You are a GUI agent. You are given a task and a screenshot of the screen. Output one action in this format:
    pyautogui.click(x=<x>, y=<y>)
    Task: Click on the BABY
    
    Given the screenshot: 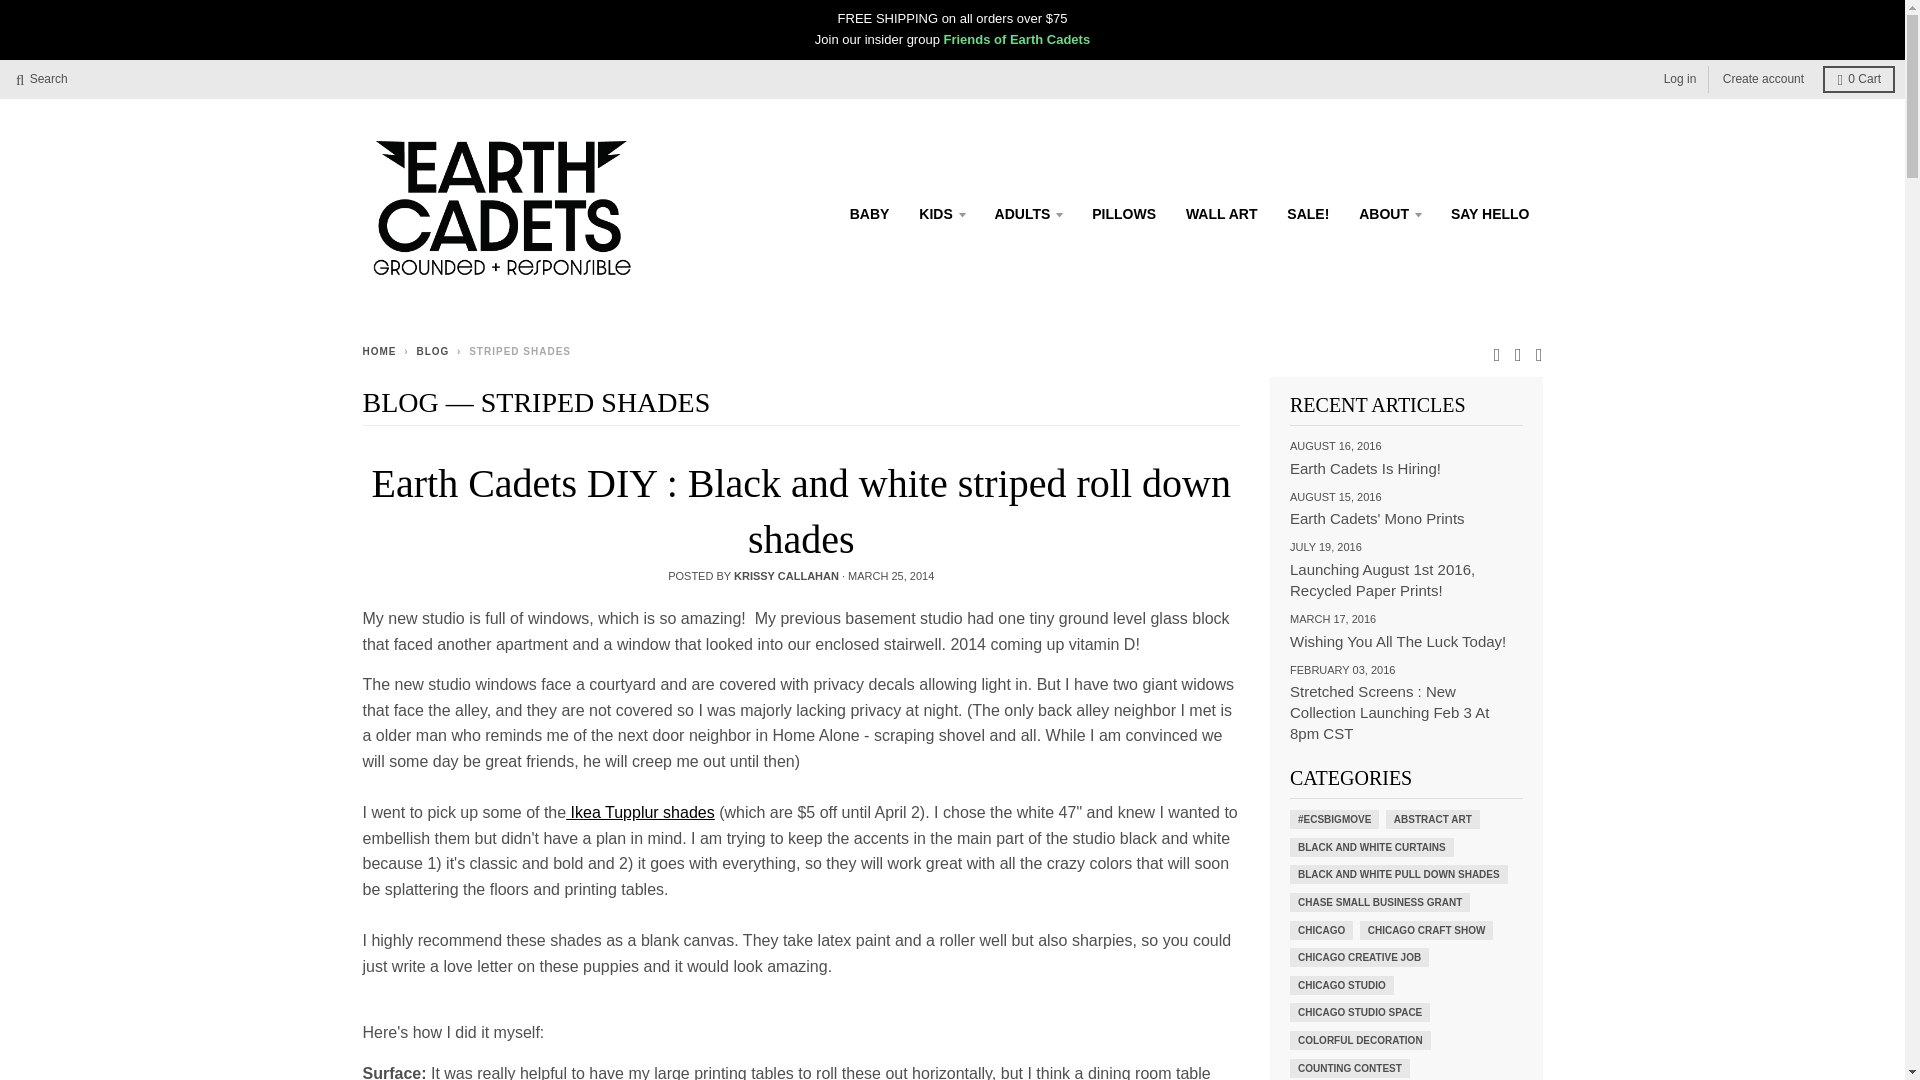 What is the action you would take?
    pyautogui.click(x=870, y=214)
    